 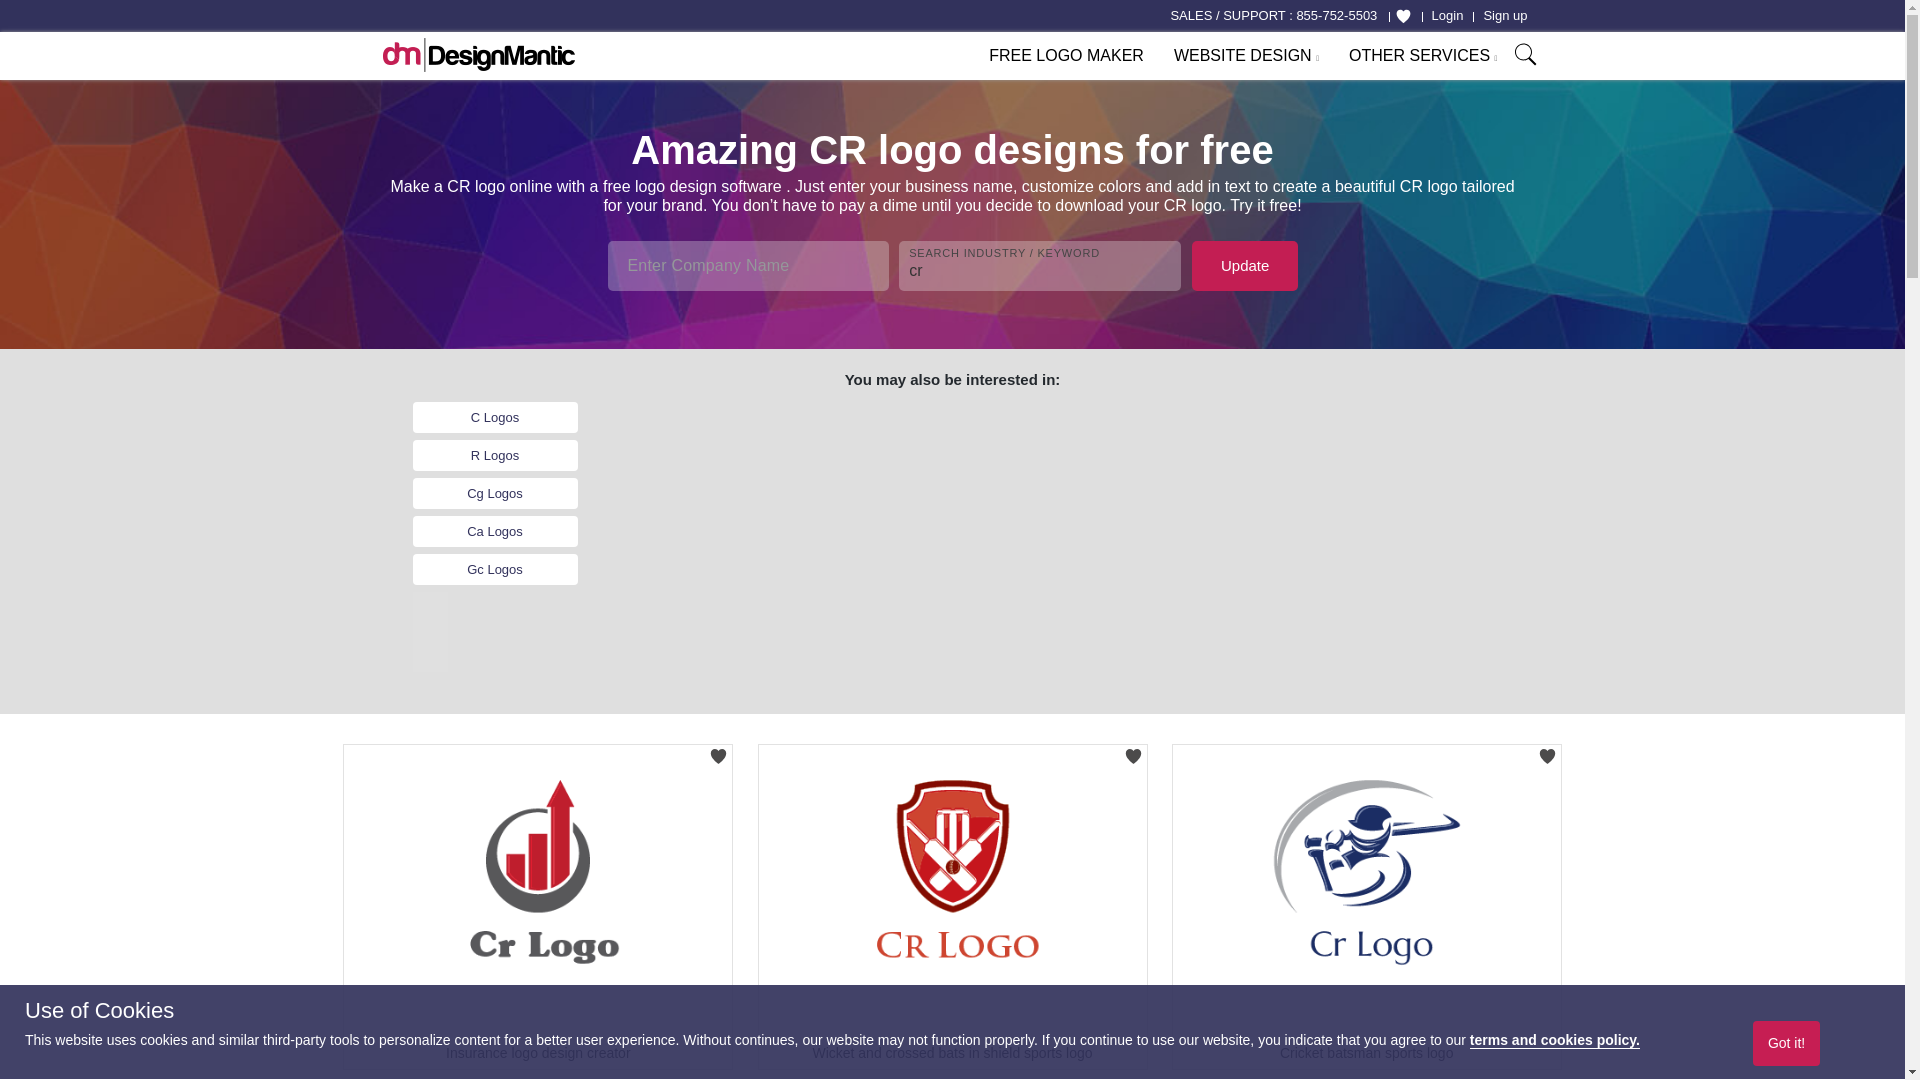 What do you see at coordinates (494, 455) in the screenshot?
I see `R Logos` at bounding box center [494, 455].